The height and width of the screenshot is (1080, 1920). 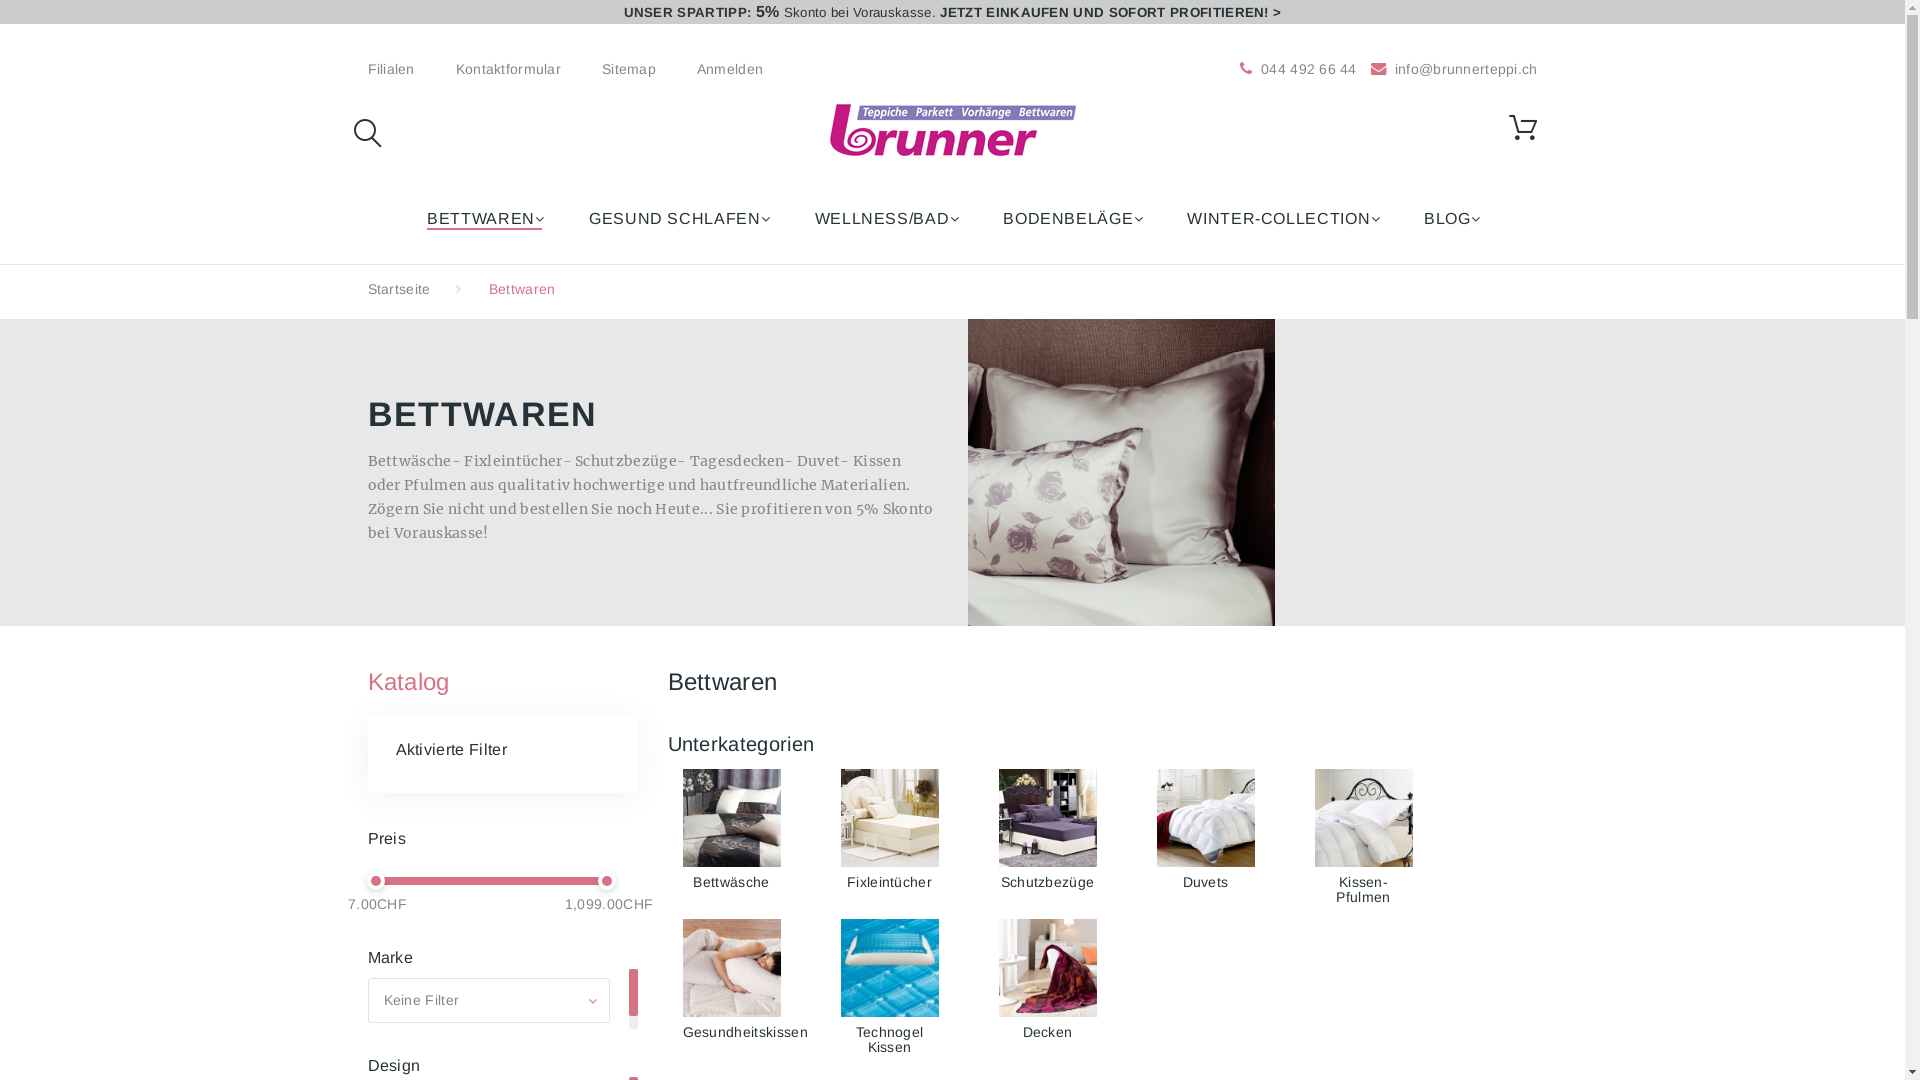 I want to click on Gesundheitskissen, so click(x=744, y=1032).